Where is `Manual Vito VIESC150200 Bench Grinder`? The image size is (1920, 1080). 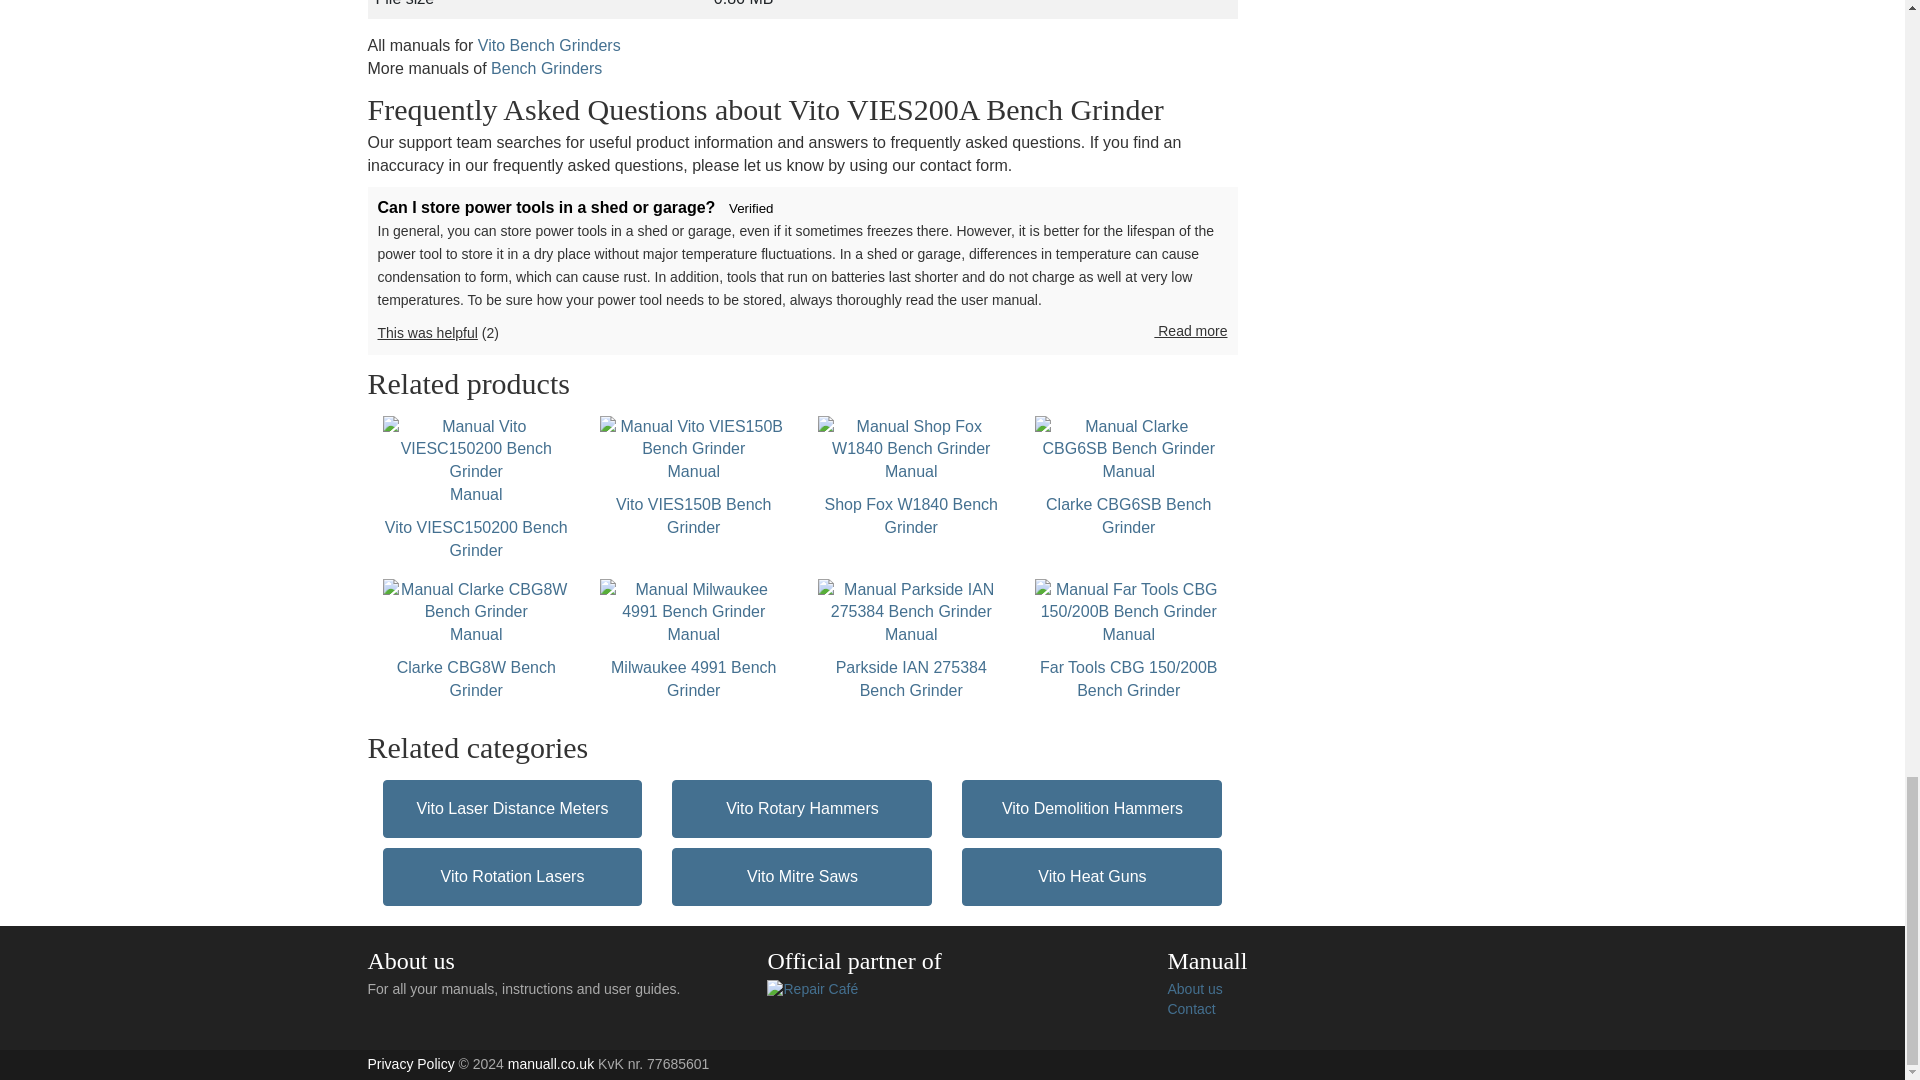
Manual Vito VIESC150200 Bench Grinder is located at coordinates (476, 488).